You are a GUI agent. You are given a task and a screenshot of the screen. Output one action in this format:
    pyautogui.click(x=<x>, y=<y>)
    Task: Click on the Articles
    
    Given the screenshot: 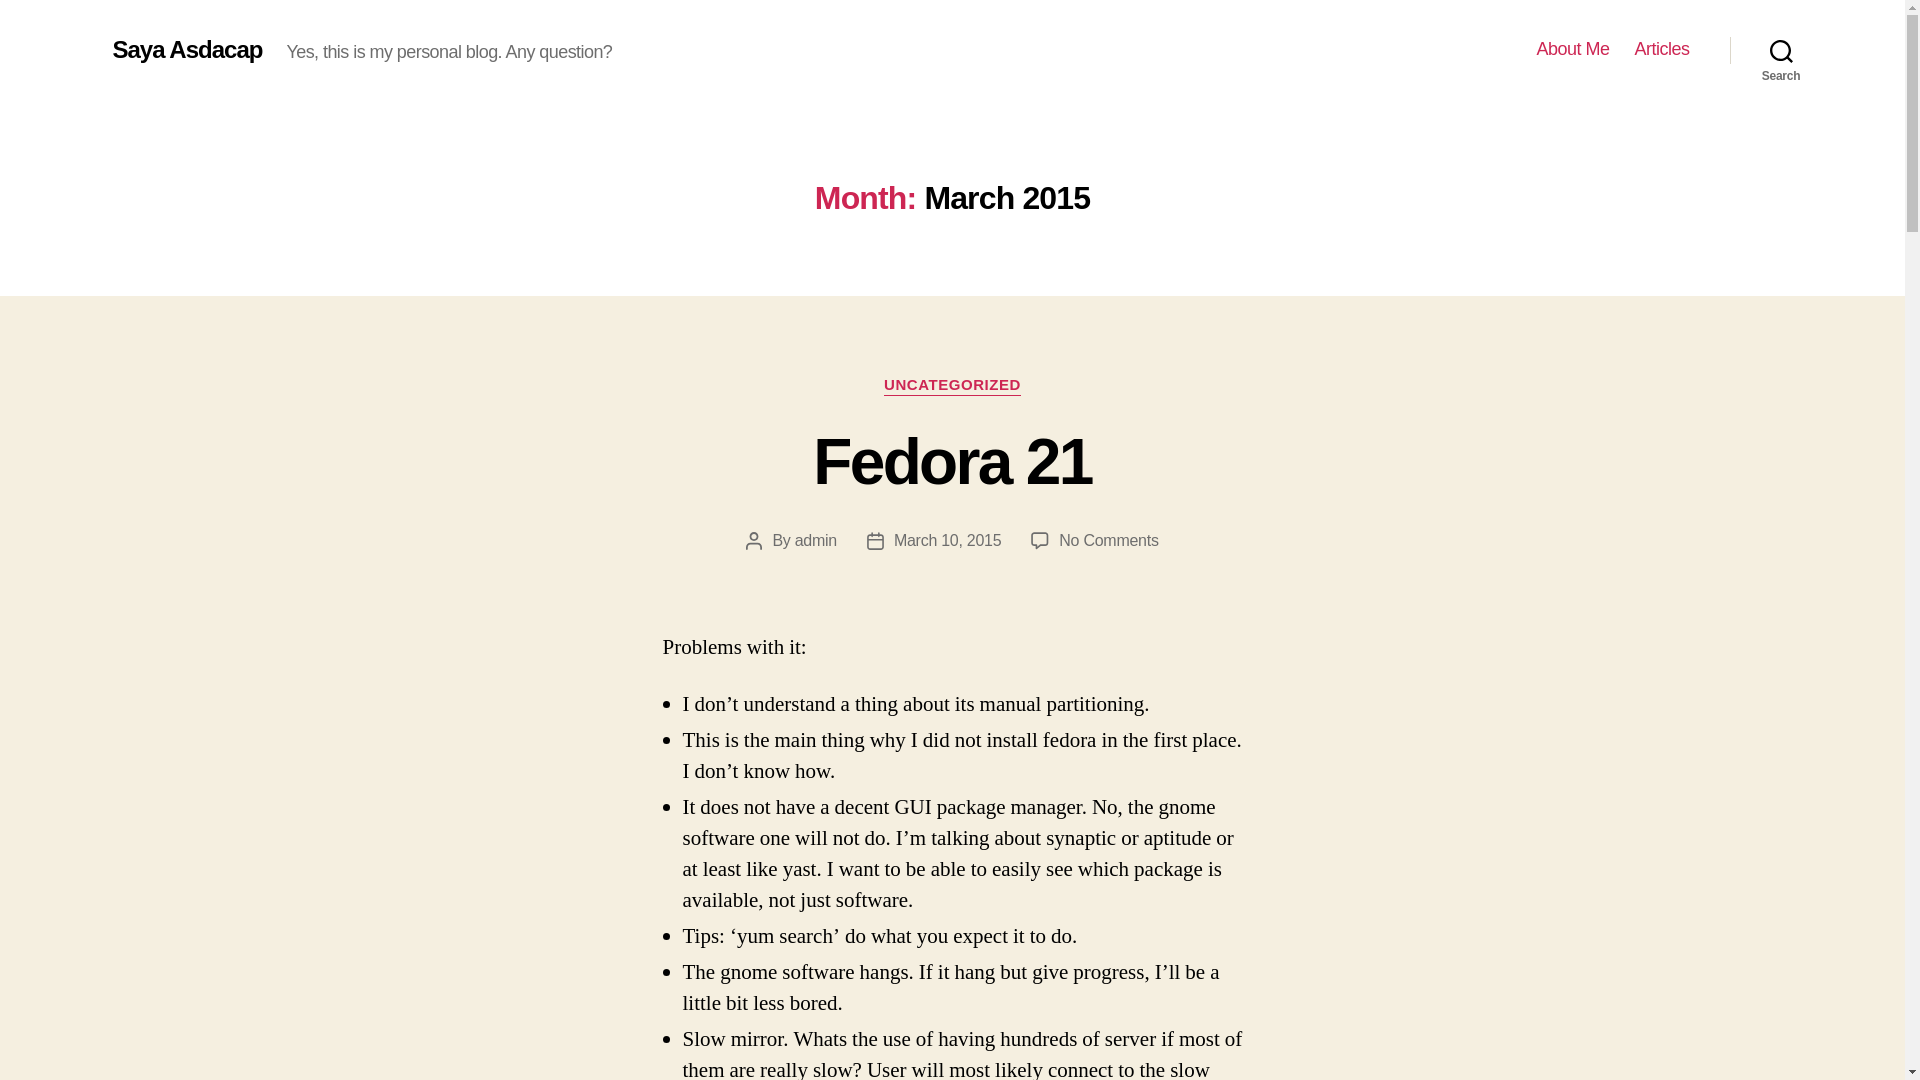 What is the action you would take?
    pyautogui.click(x=1661, y=49)
    